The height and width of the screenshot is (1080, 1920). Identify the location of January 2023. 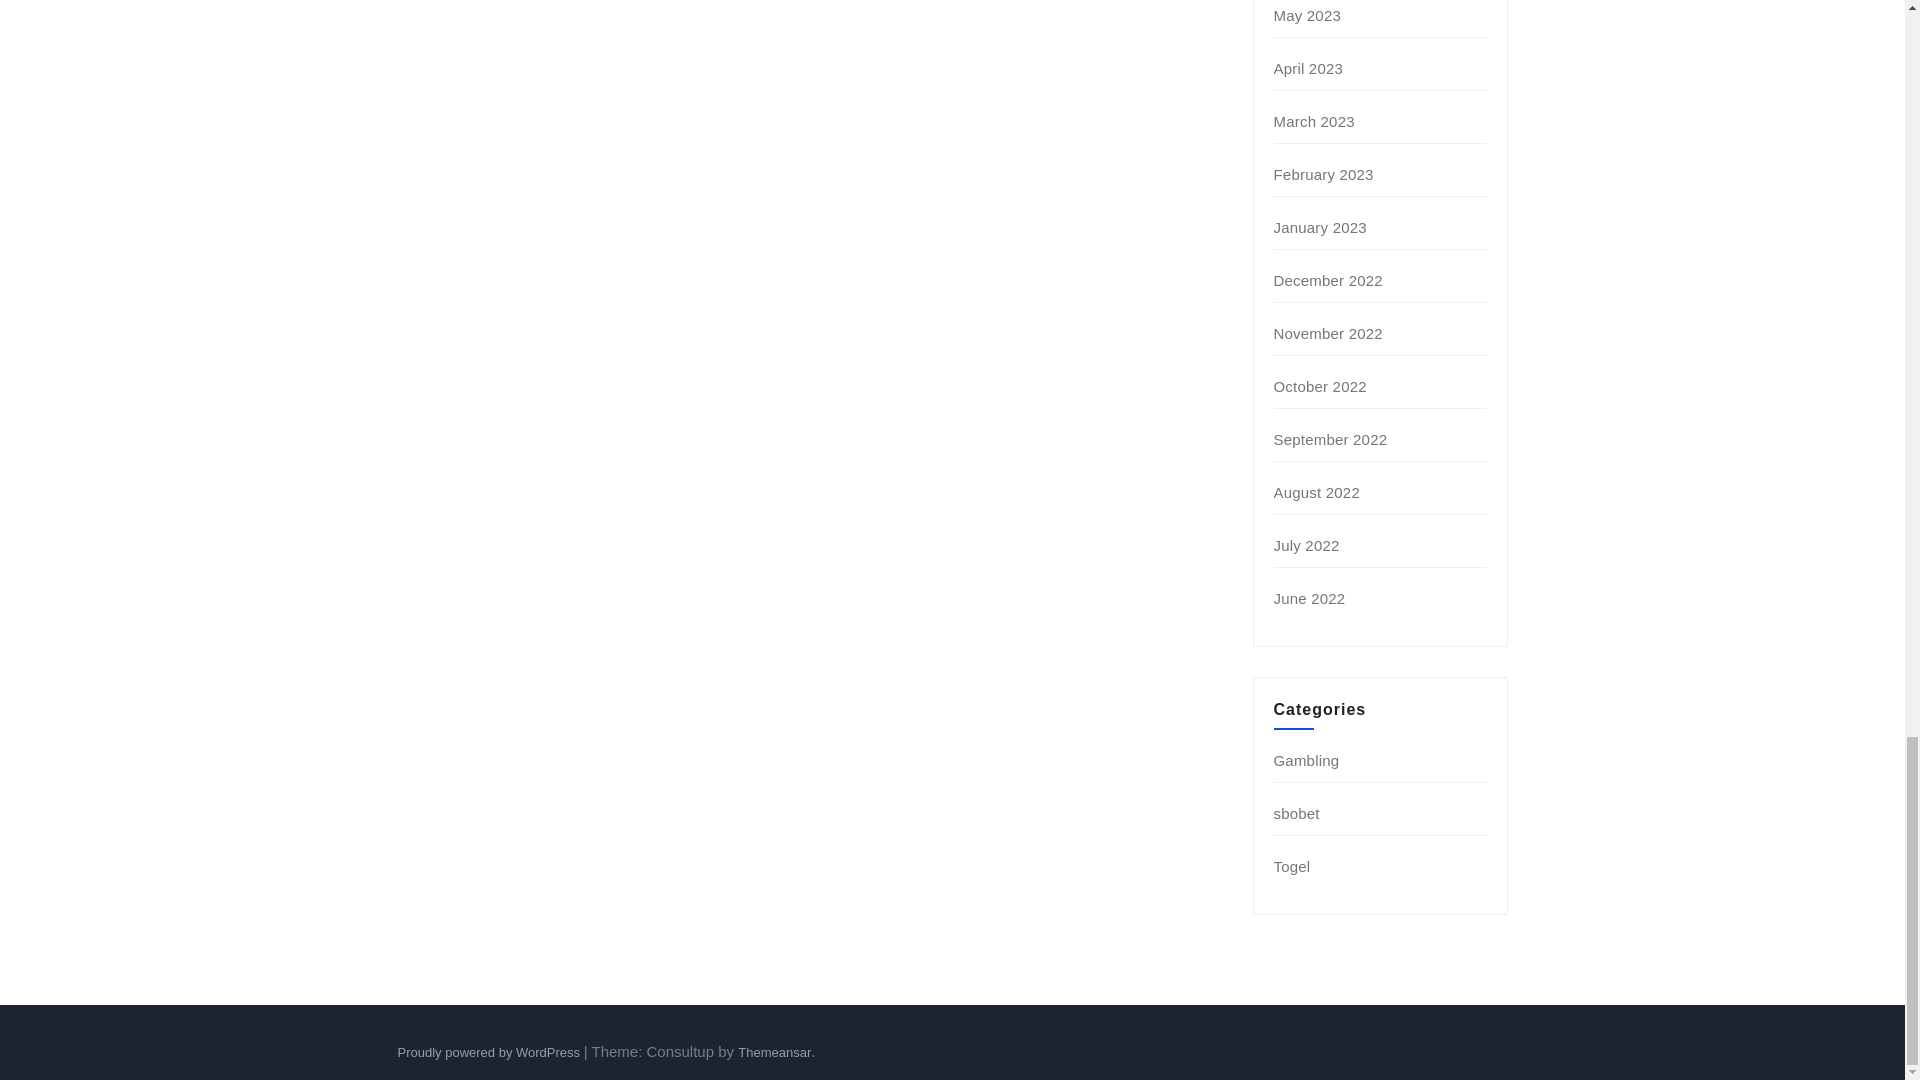
(1320, 228).